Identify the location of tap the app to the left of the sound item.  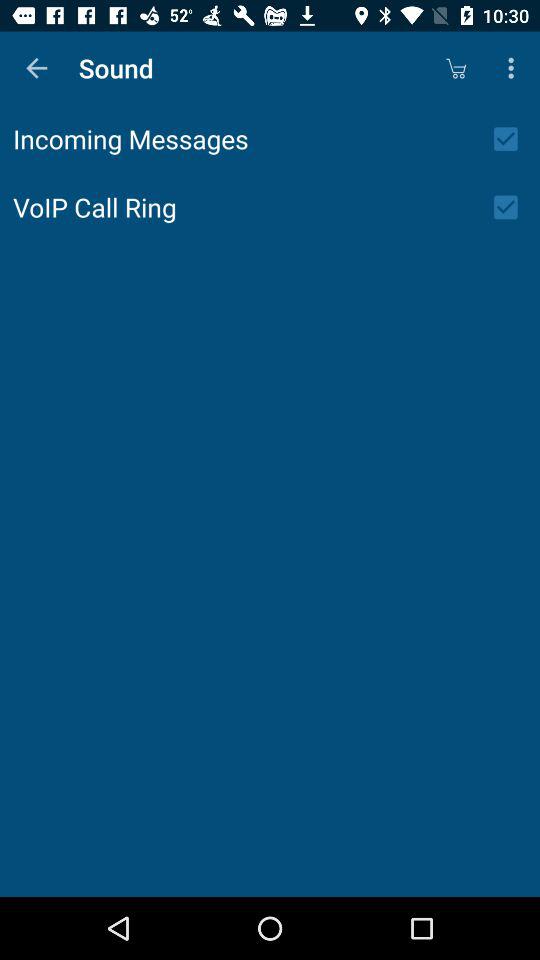
(36, 68).